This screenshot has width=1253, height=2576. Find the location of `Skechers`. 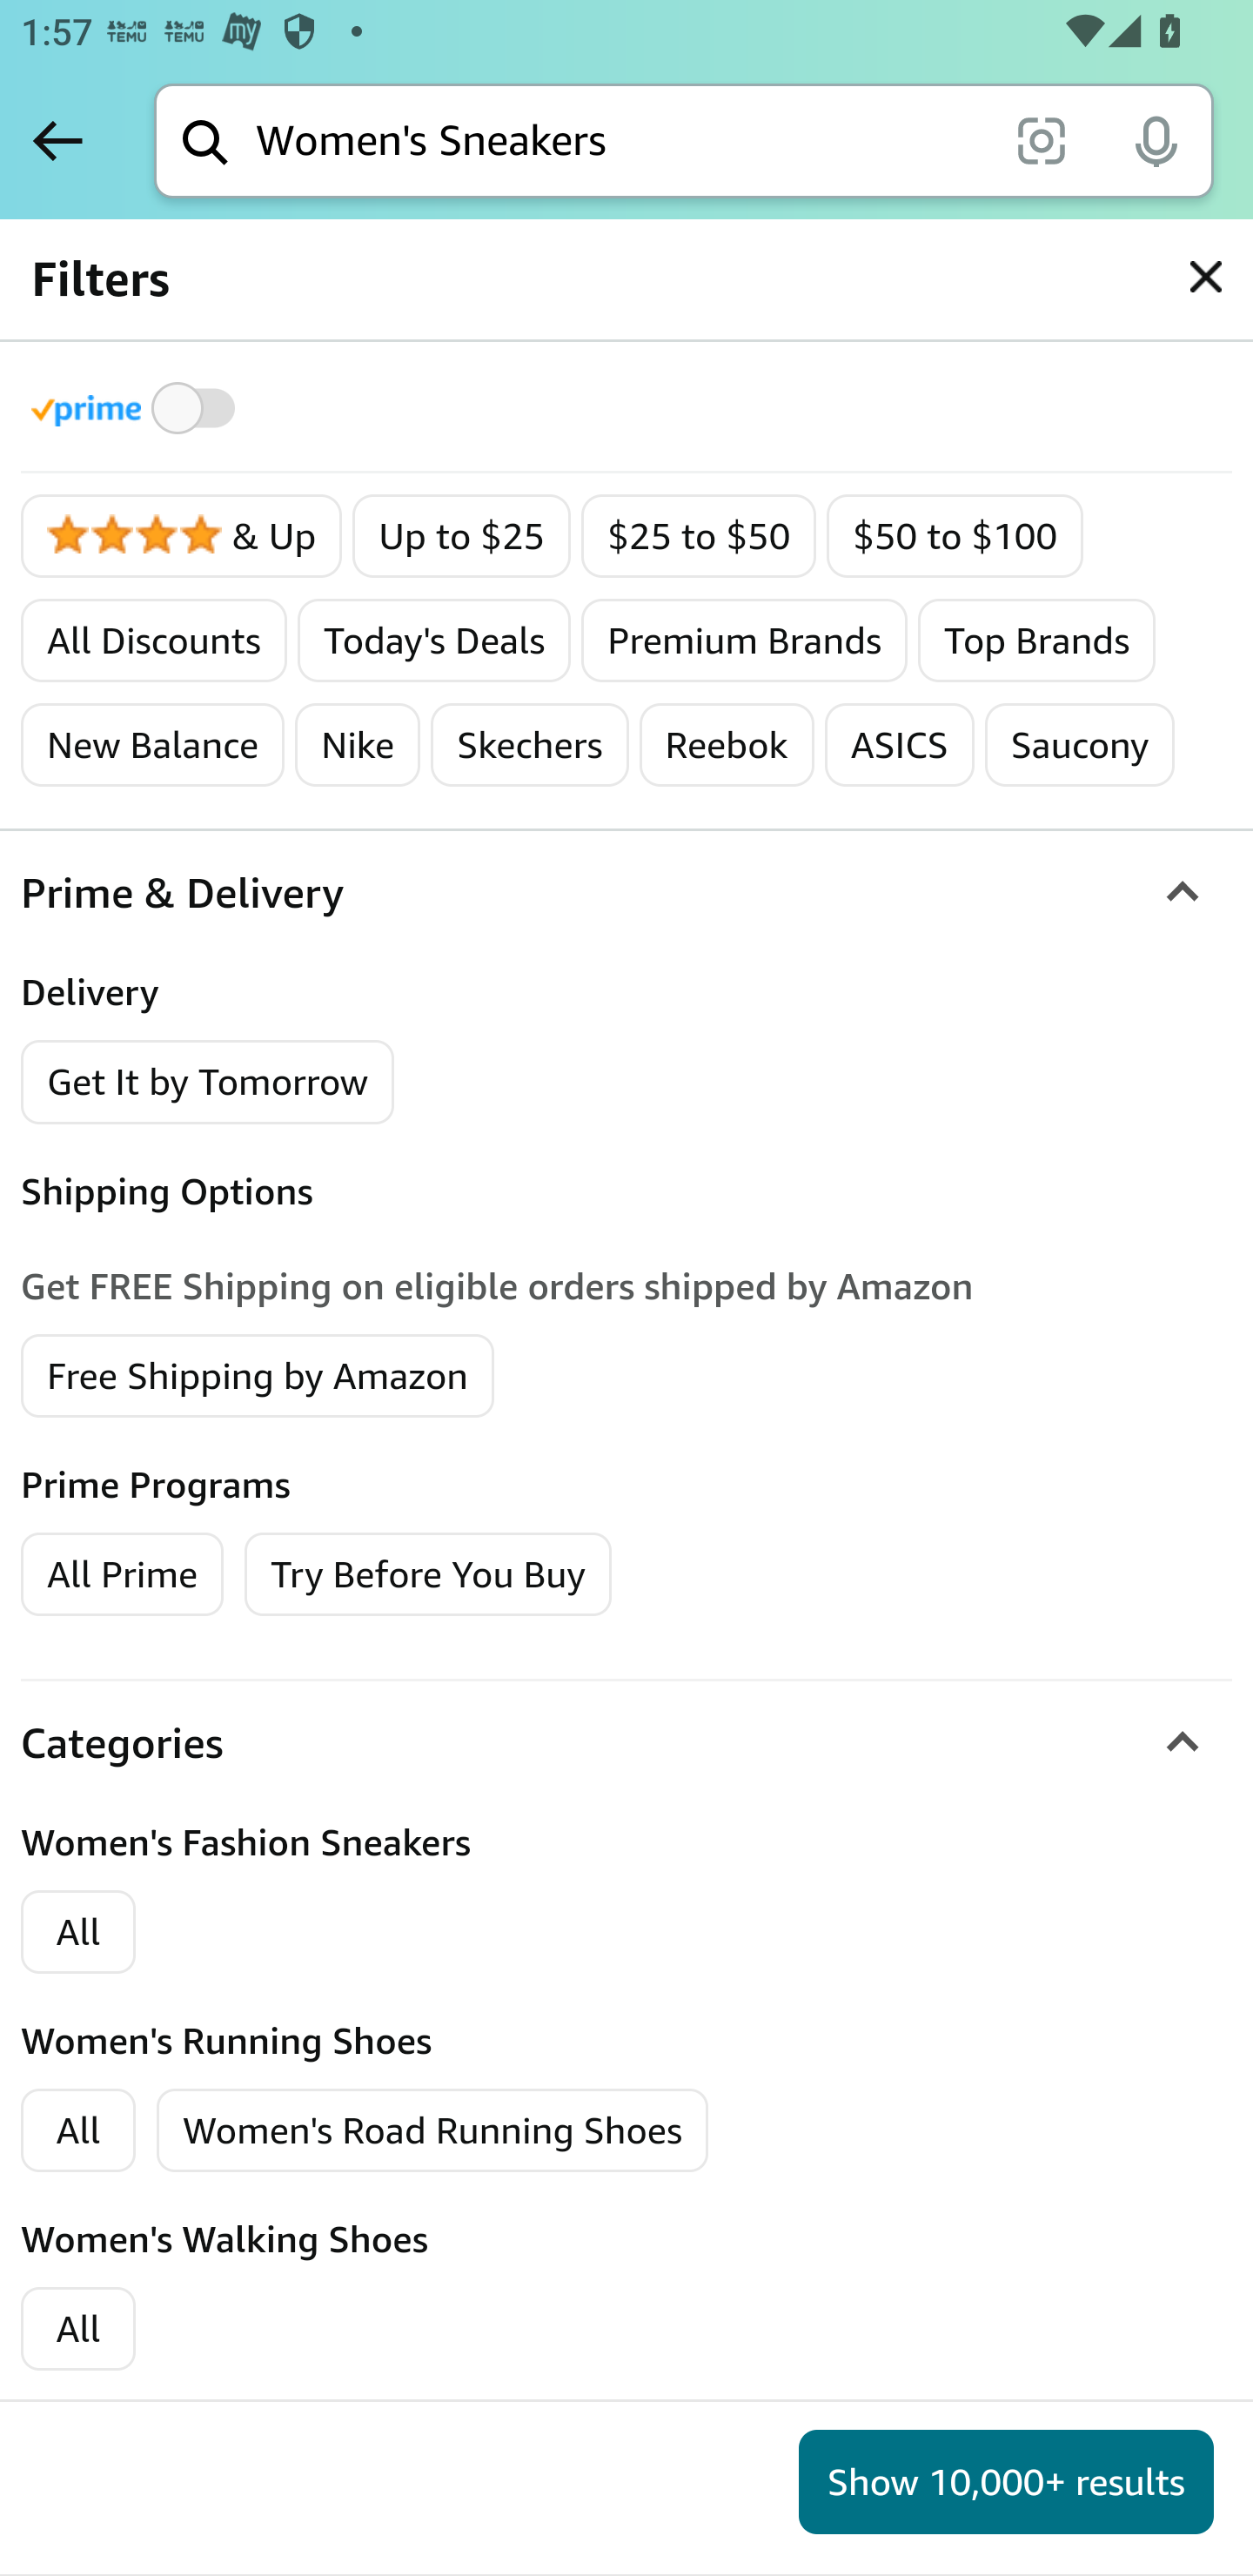

Skechers is located at coordinates (529, 745).